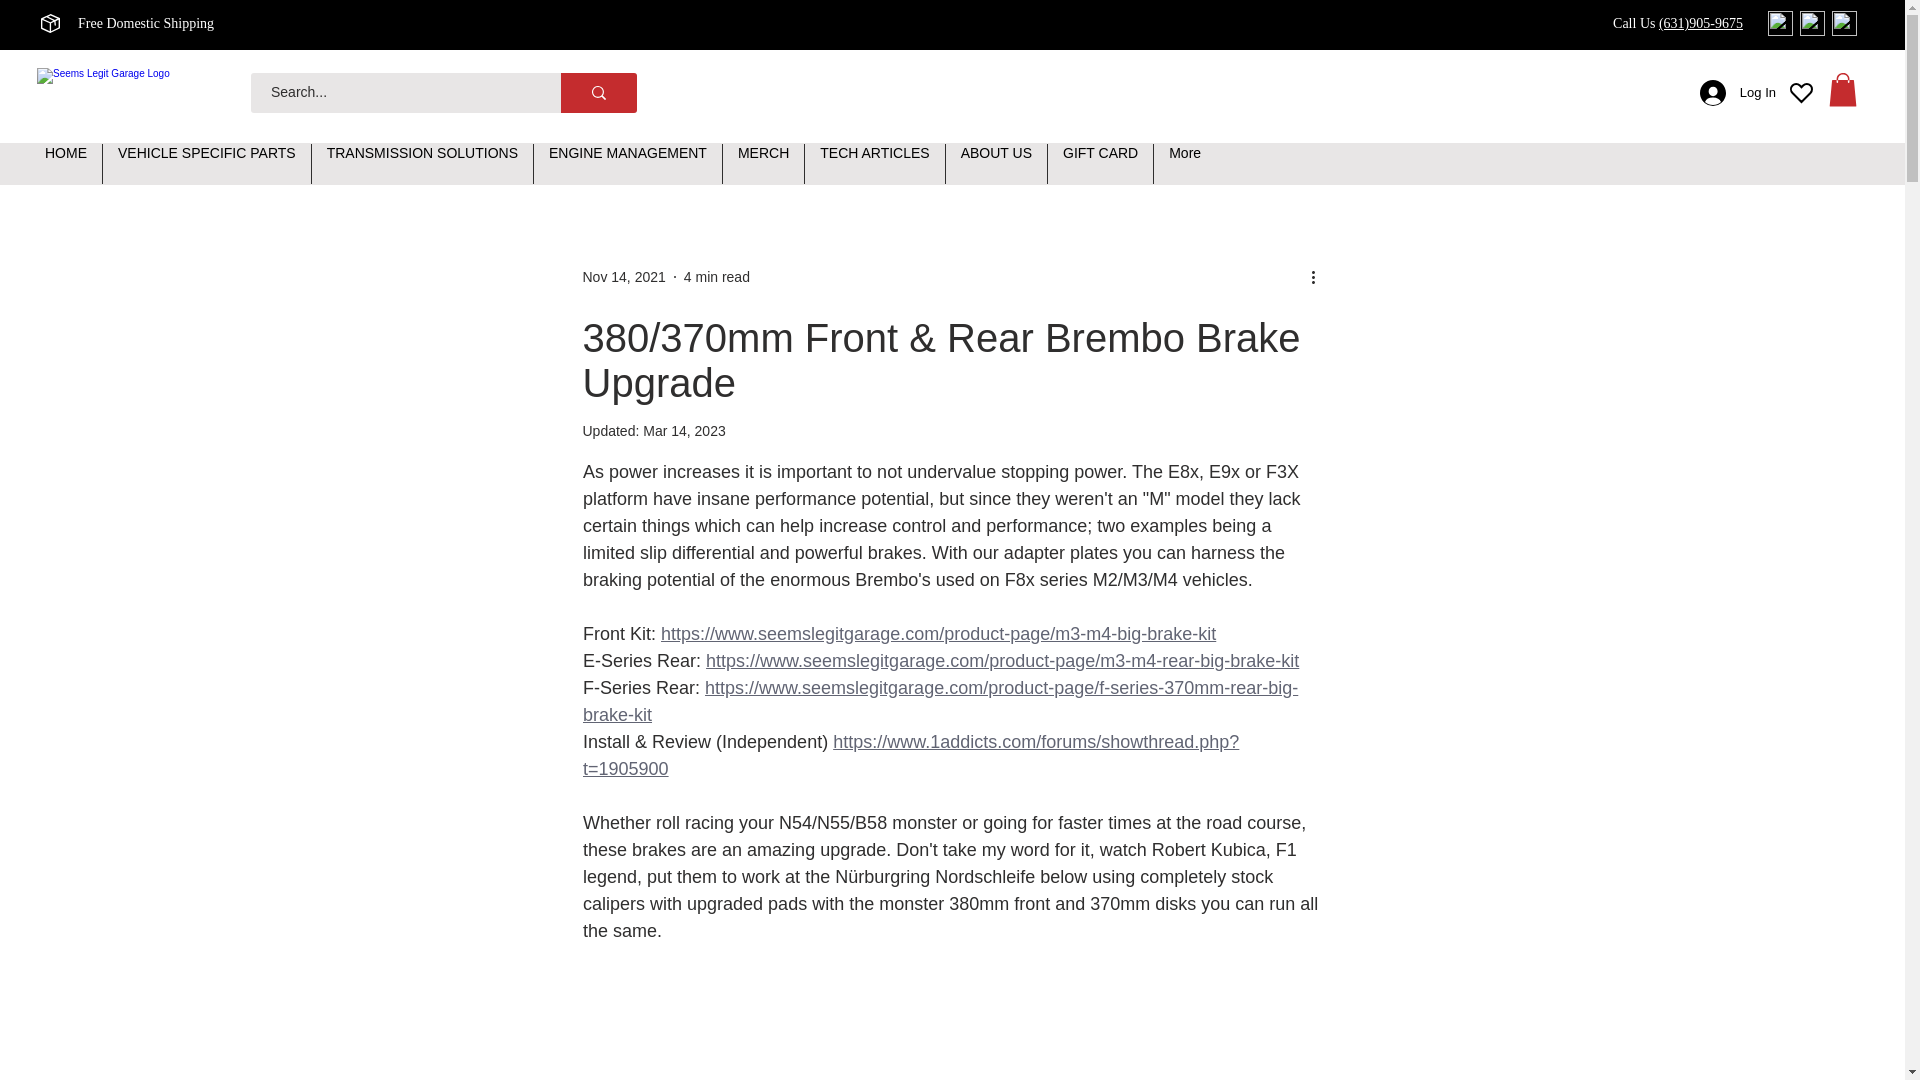  Describe the element at coordinates (874, 163) in the screenshot. I see `TECH ARTICLES` at that location.